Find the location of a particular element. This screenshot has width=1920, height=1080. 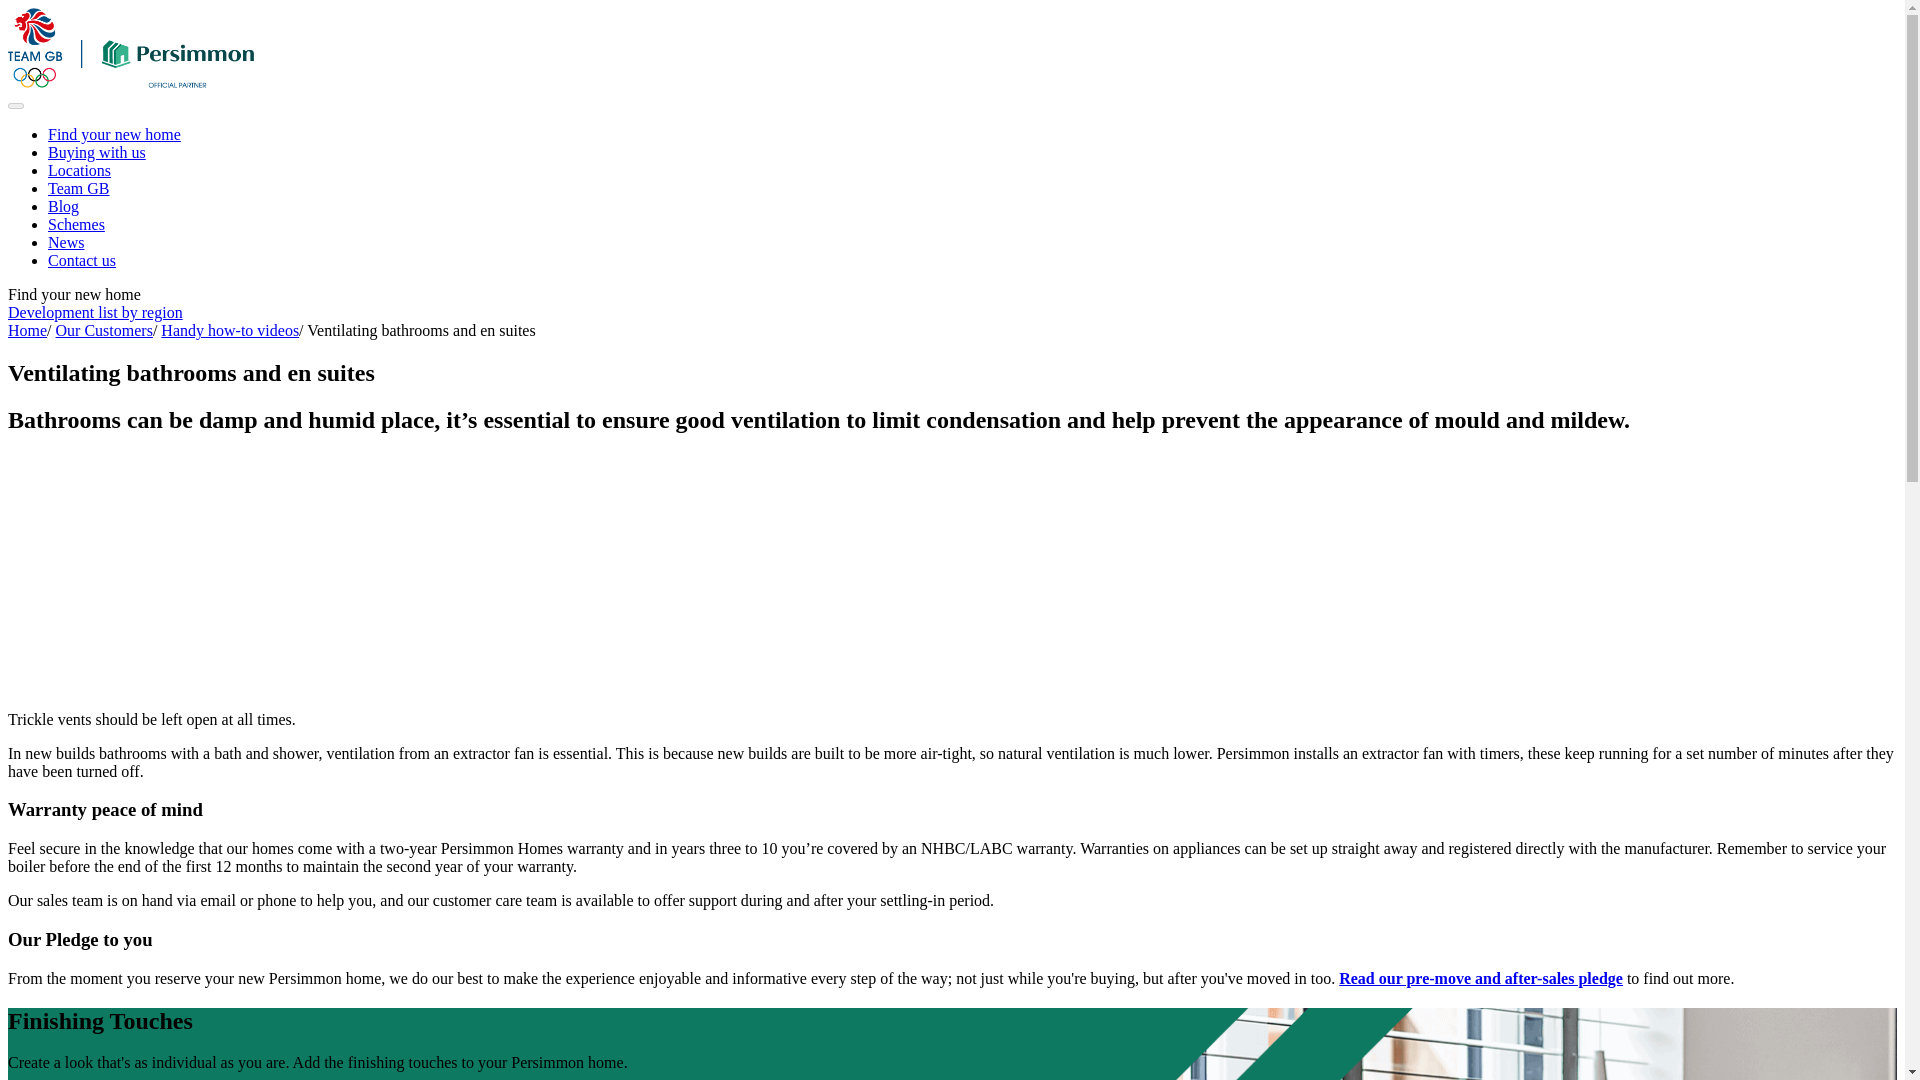

Handy how-to videos is located at coordinates (230, 330).